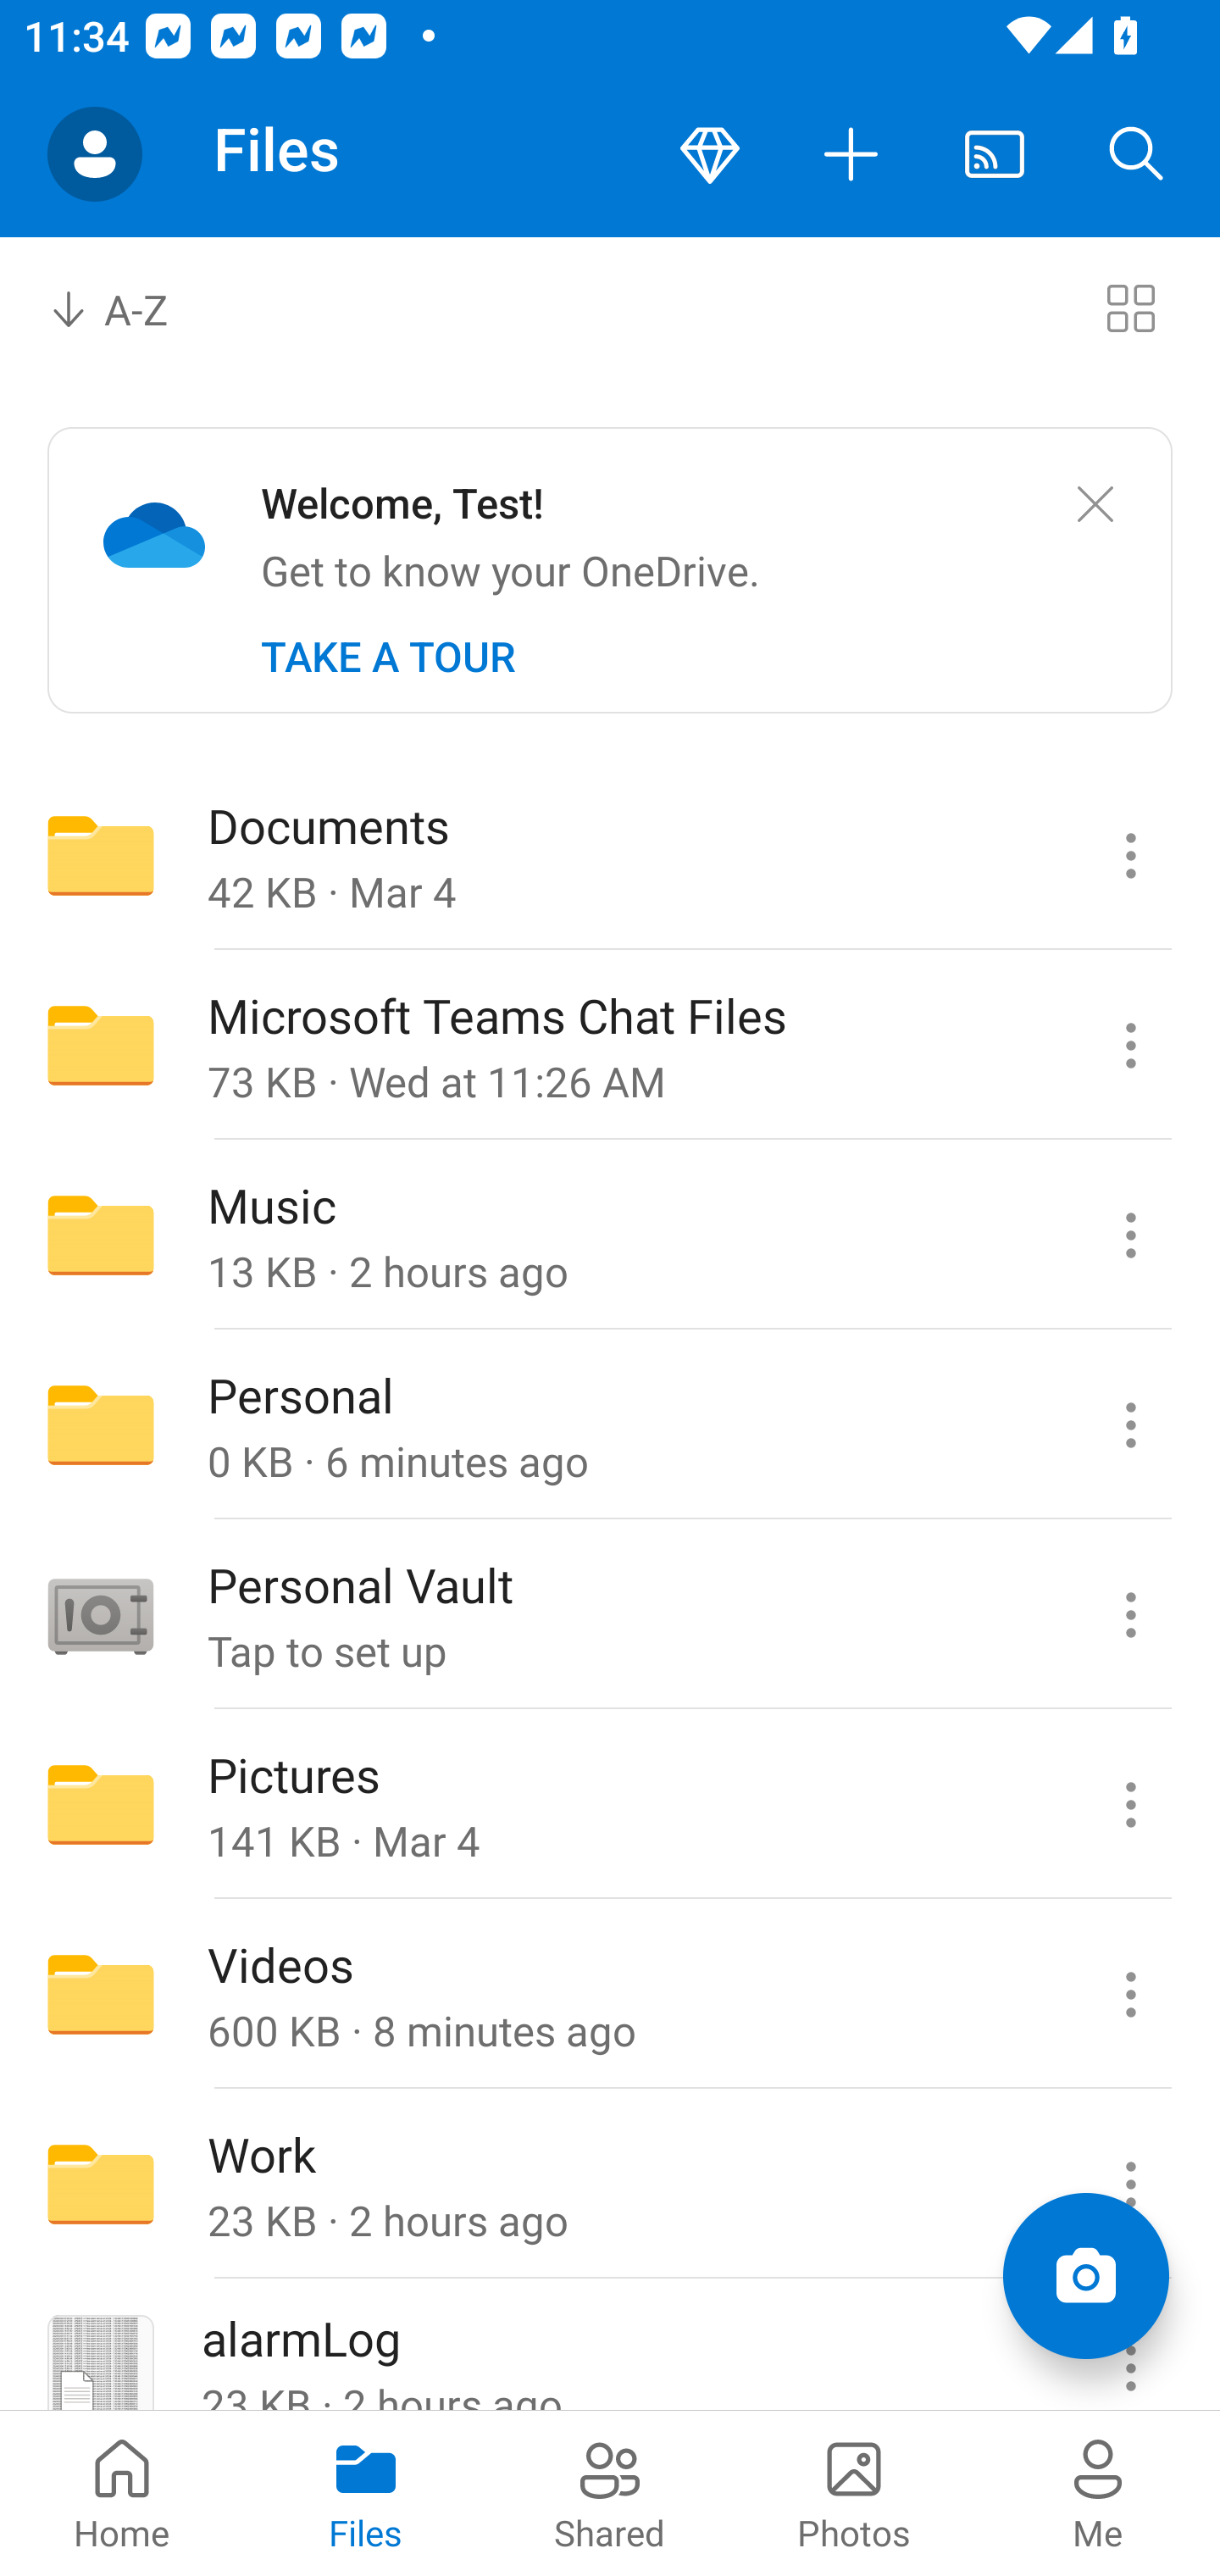 The height and width of the screenshot is (2576, 1220). What do you see at coordinates (1130, 1995) in the screenshot?
I see `Videos commands` at bounding box center [1130, 1995].